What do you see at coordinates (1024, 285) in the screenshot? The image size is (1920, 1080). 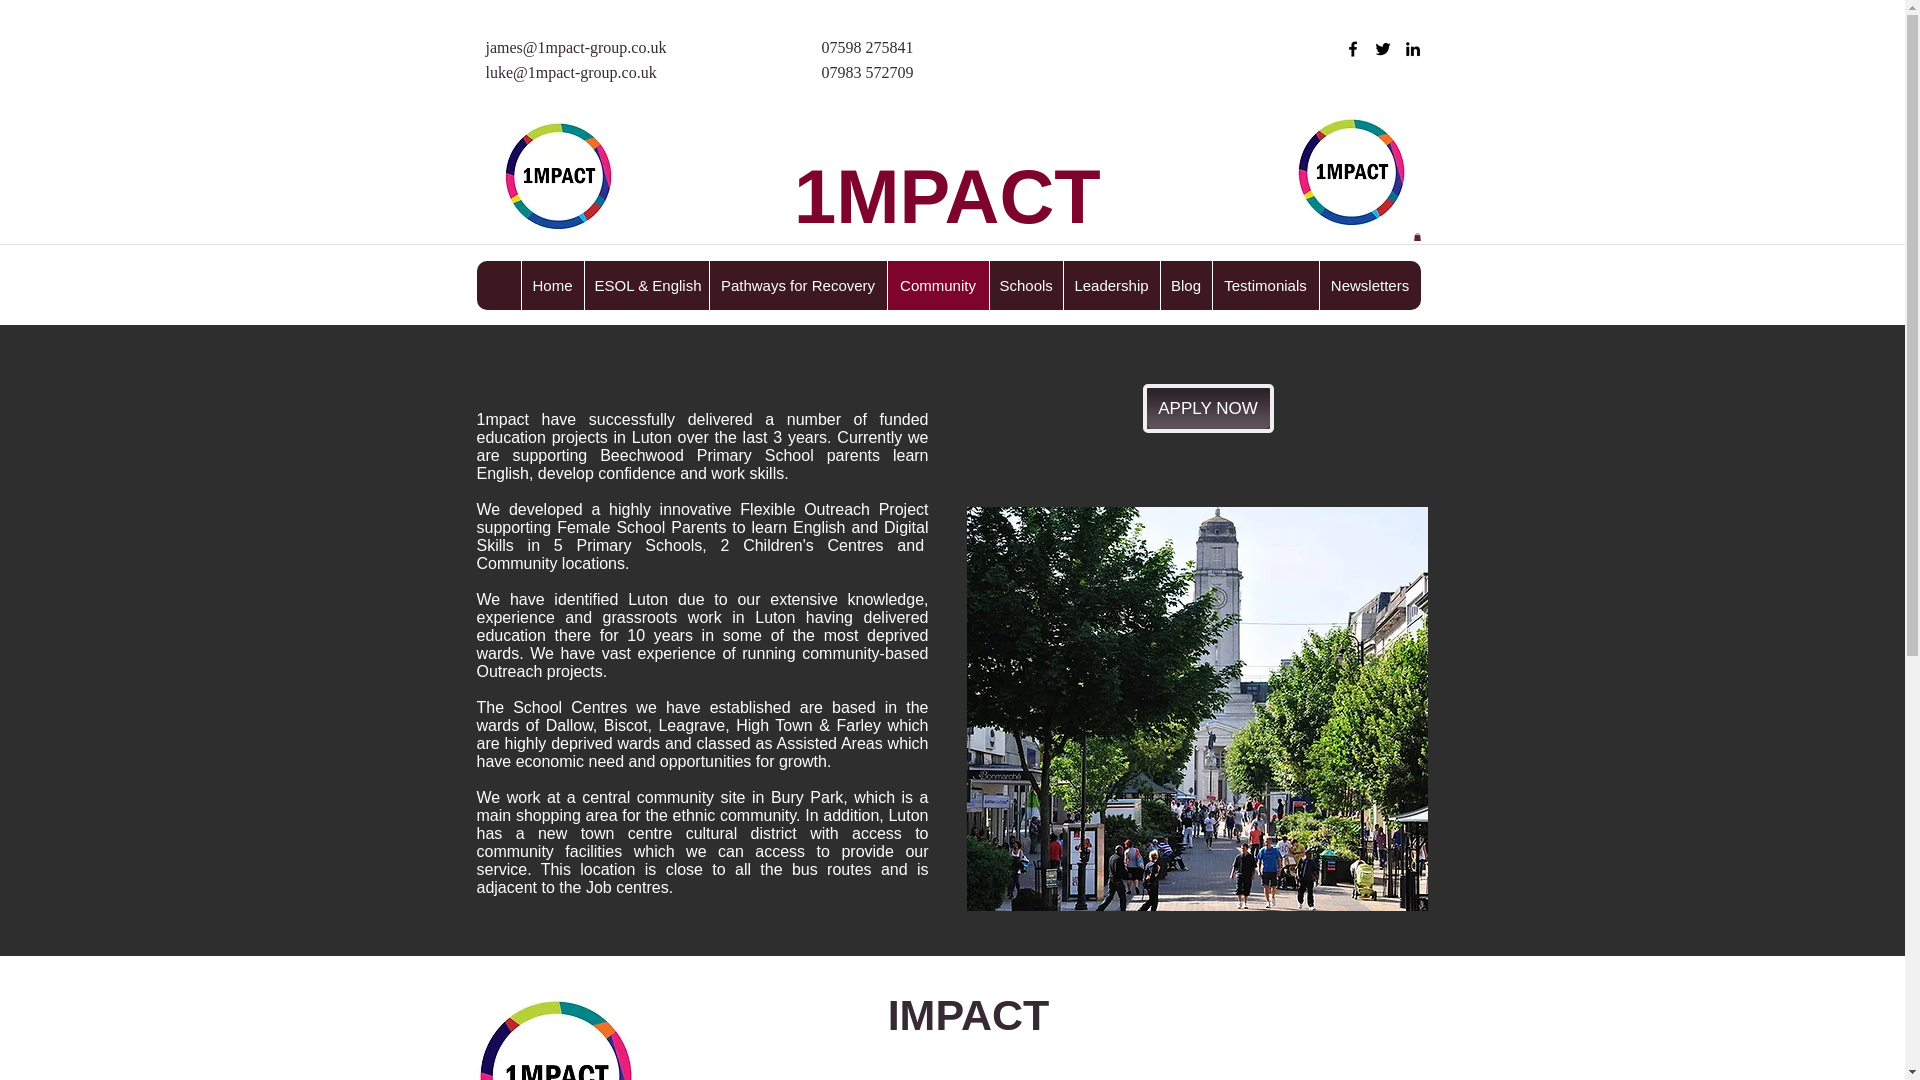 I see `Schools` at bounding box center [1024, 285].